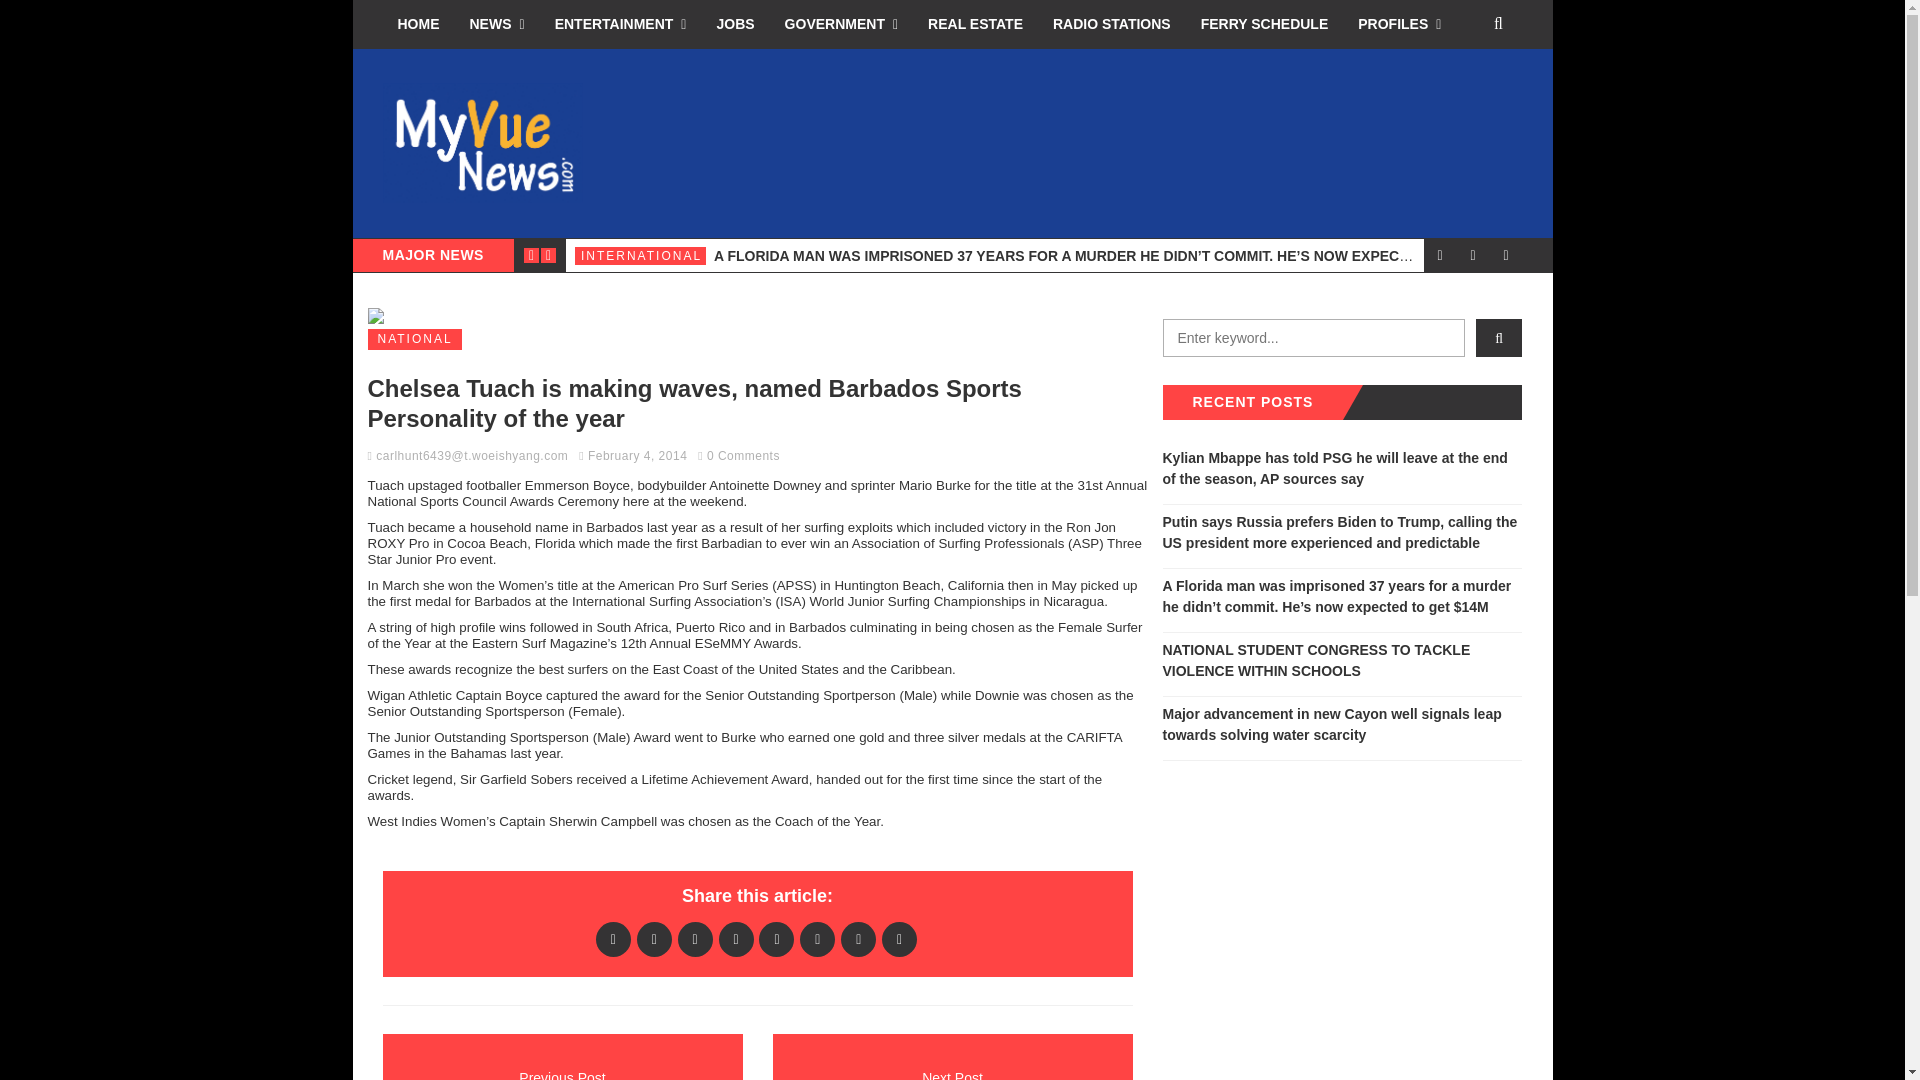  Describe the element at coordinates (1265, 24) in the screenshot. I see `FERRY SCHEDULE` at that location.